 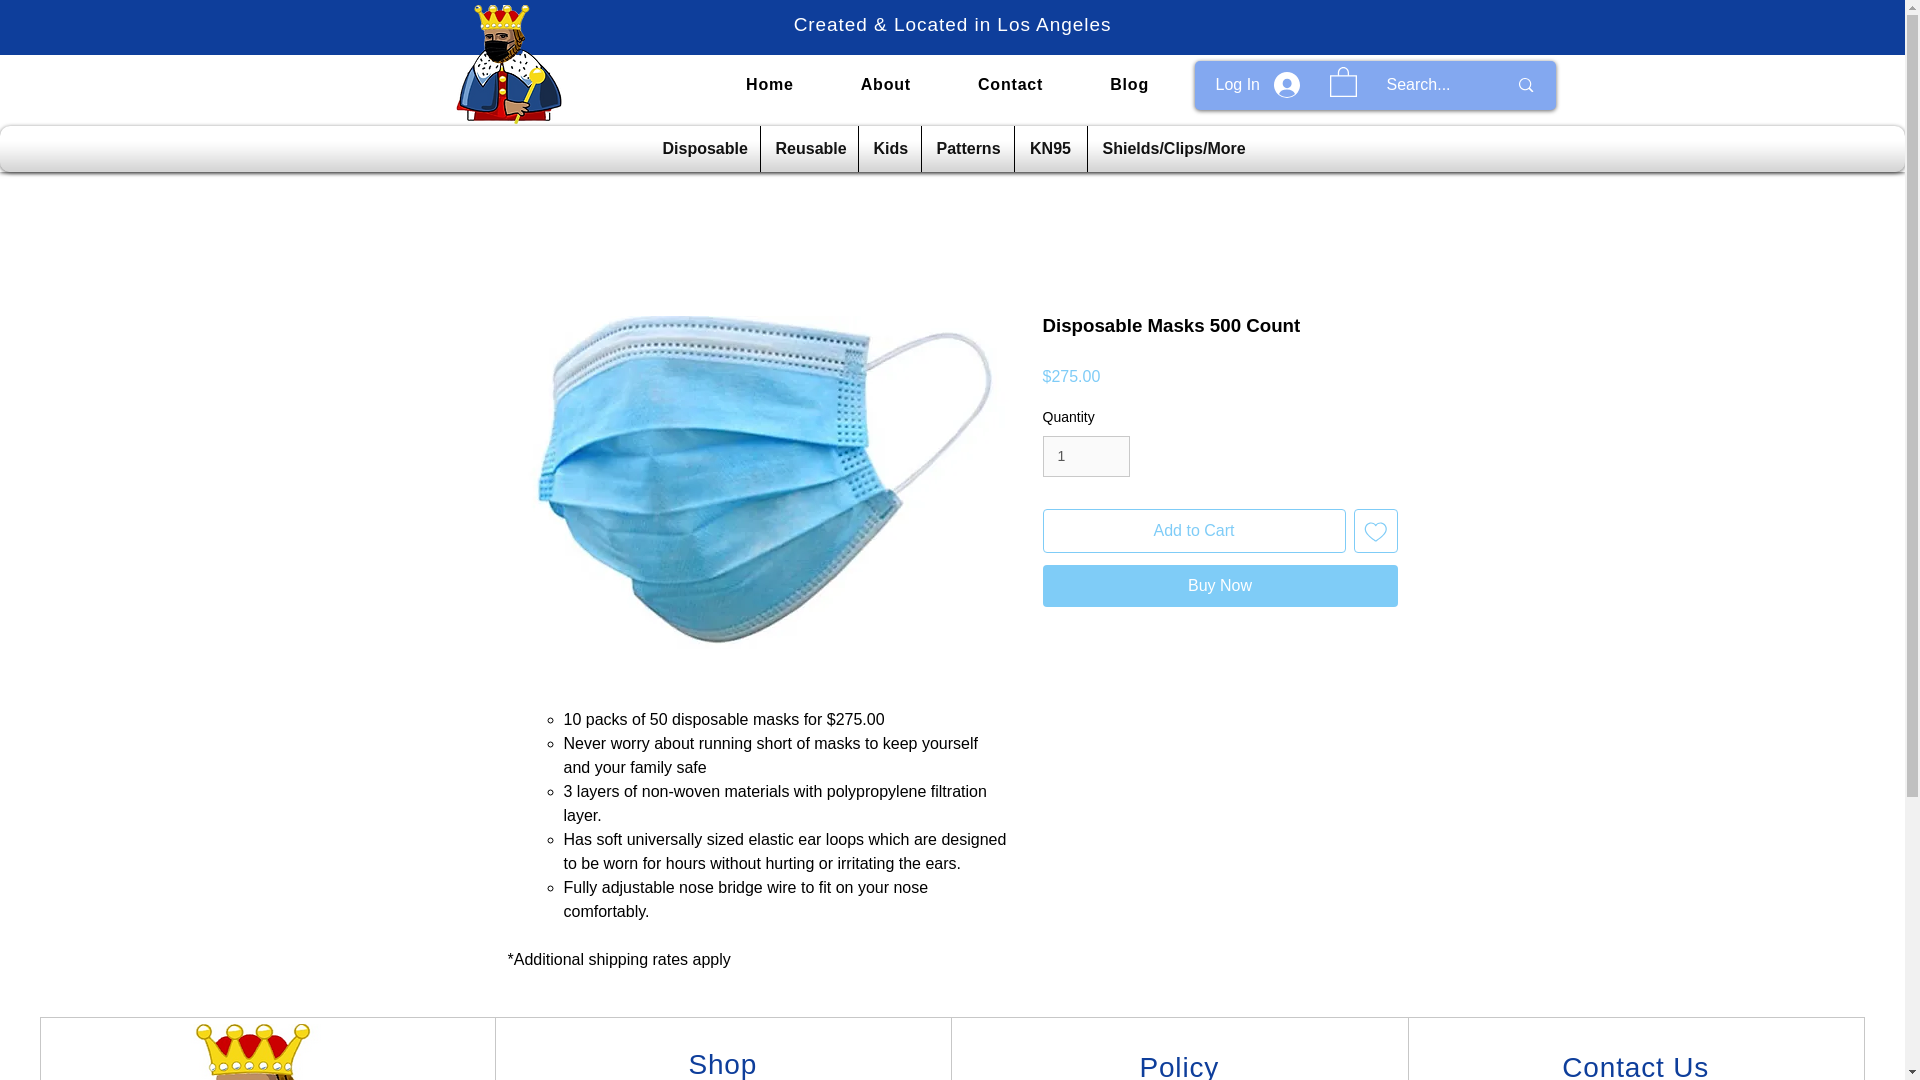 I want to click on Contact, so click(x=1010, y=84).